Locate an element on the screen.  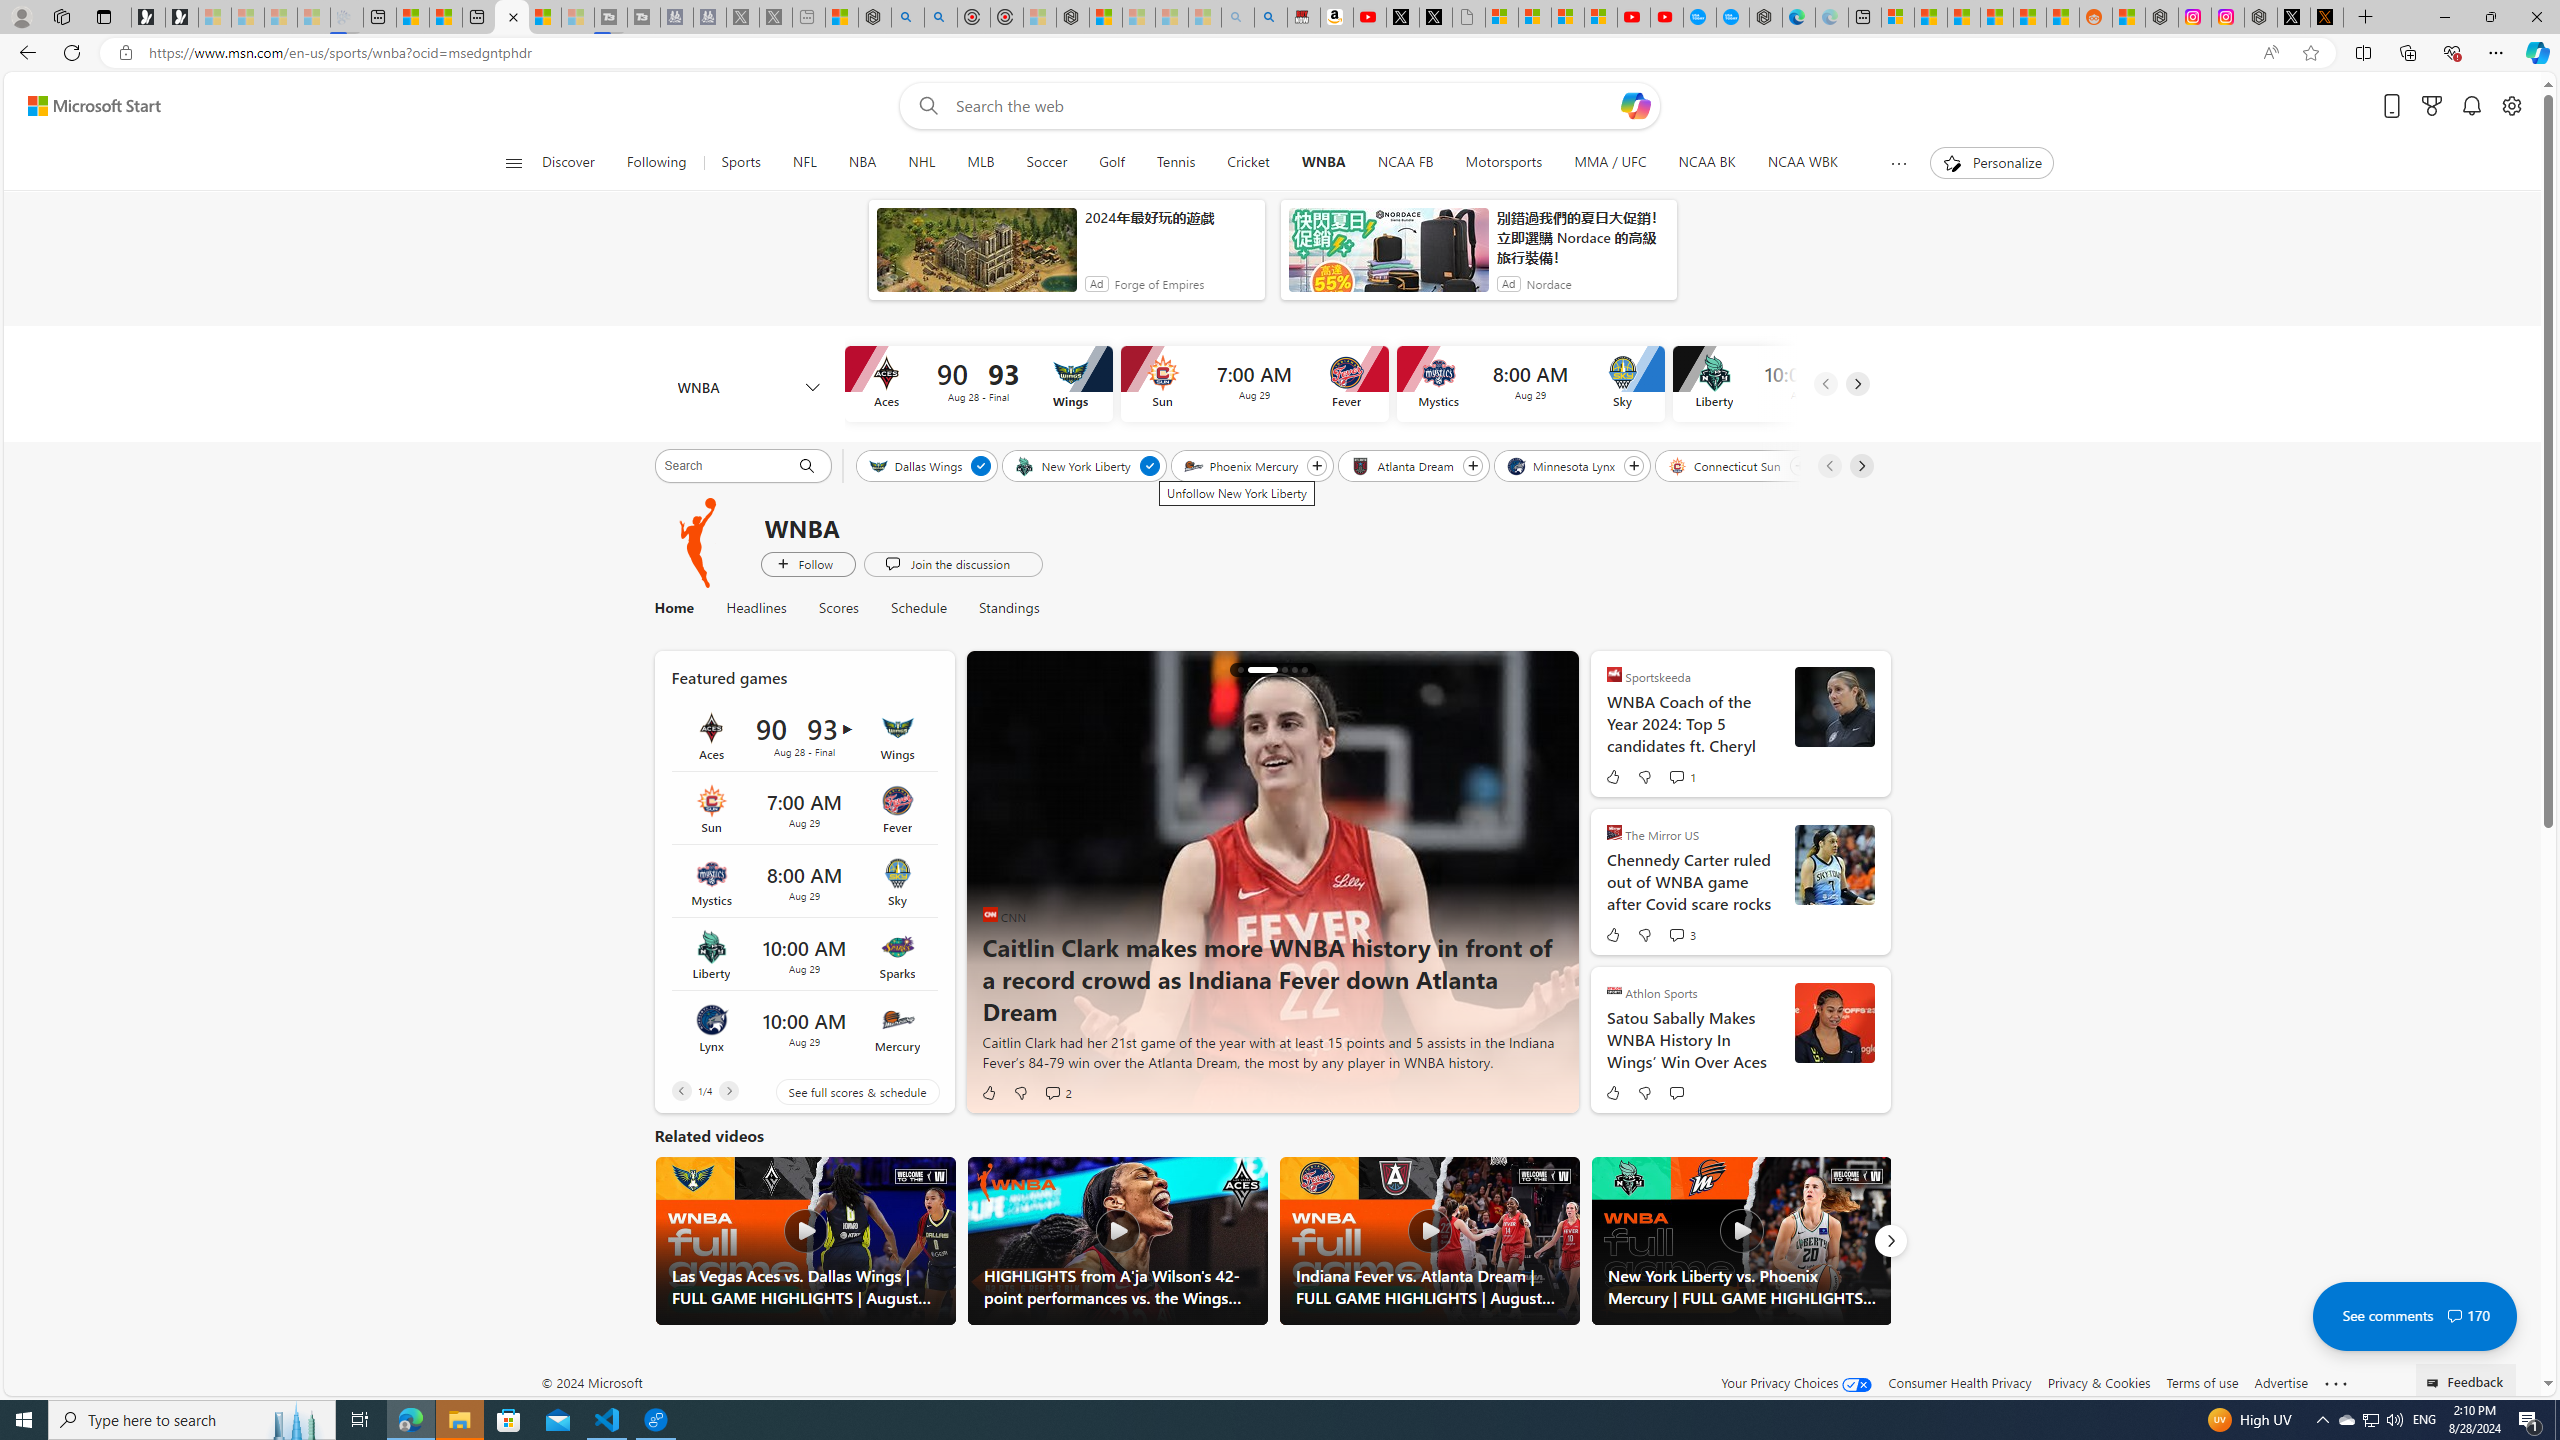
Home is located at coordinates (682, 608).